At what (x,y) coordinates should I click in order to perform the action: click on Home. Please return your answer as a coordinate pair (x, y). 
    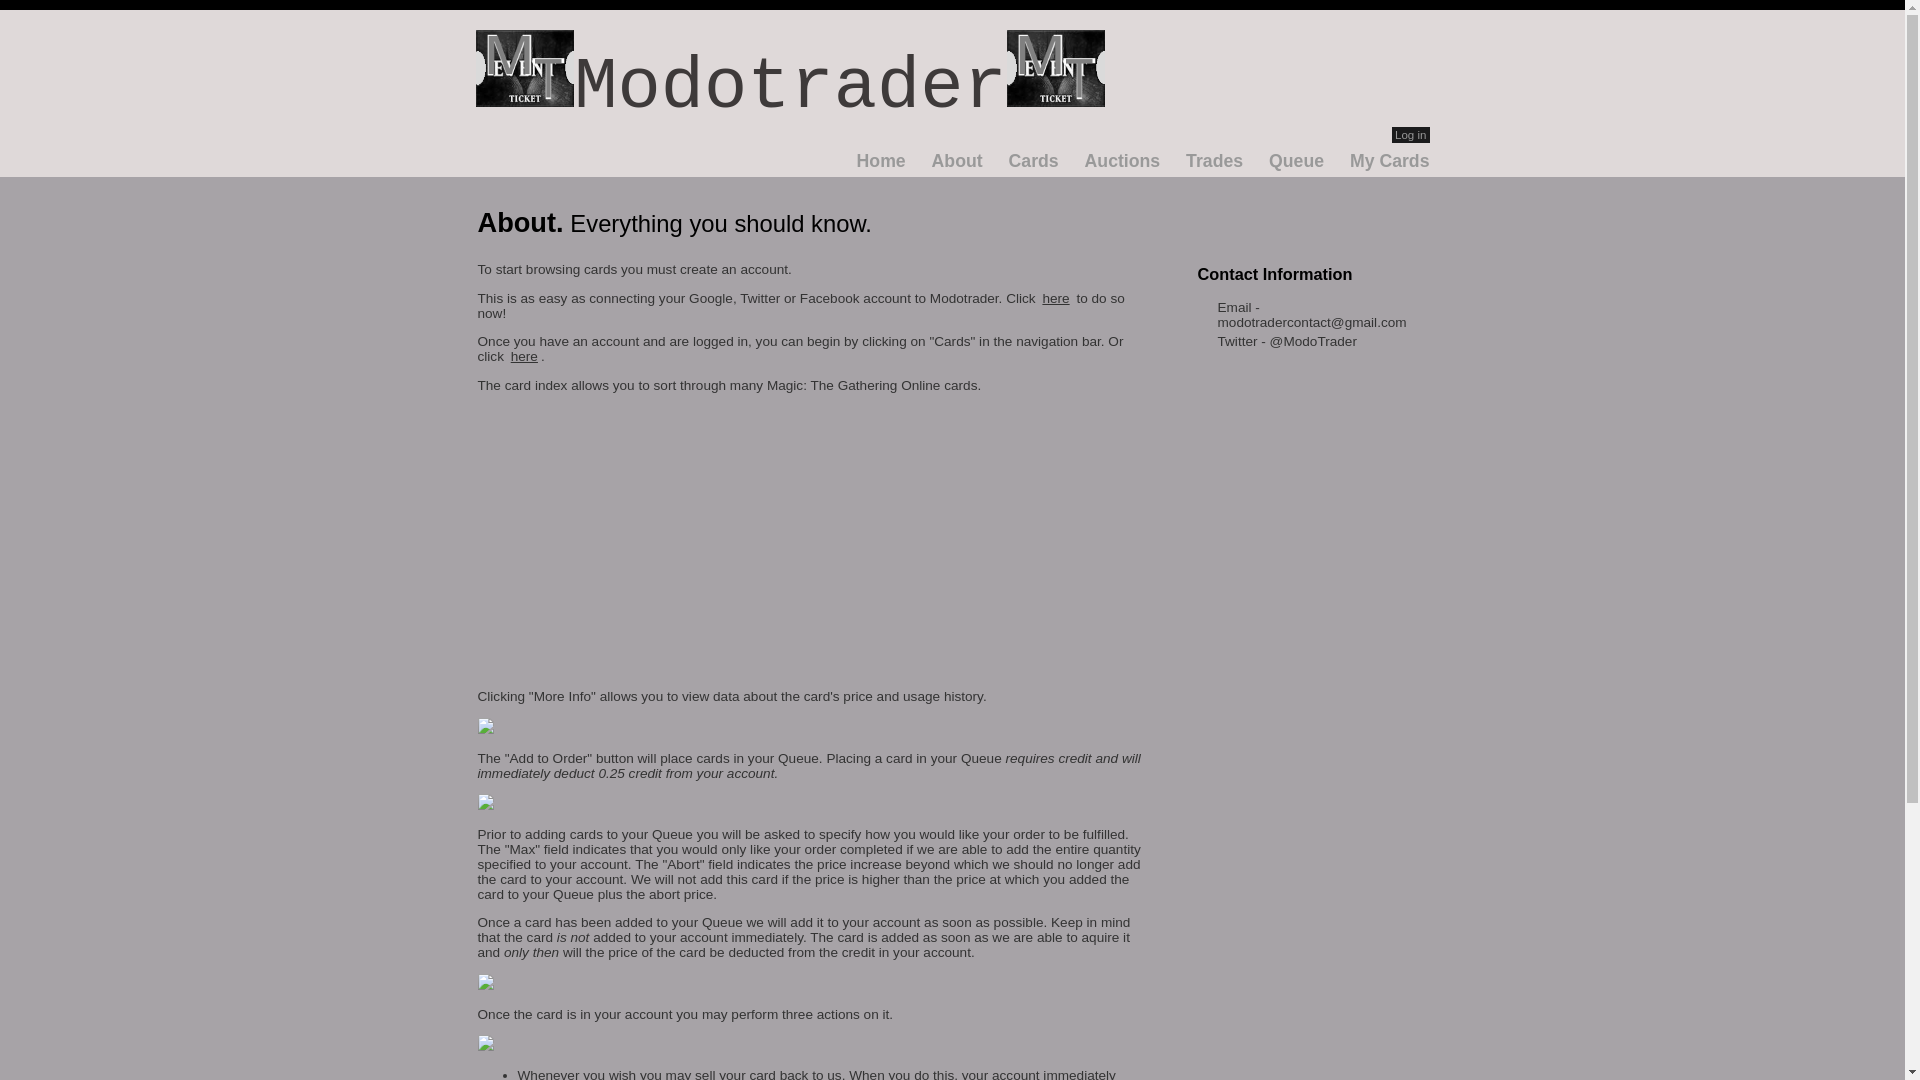
    Looking at the image, I should click on (881, 160).